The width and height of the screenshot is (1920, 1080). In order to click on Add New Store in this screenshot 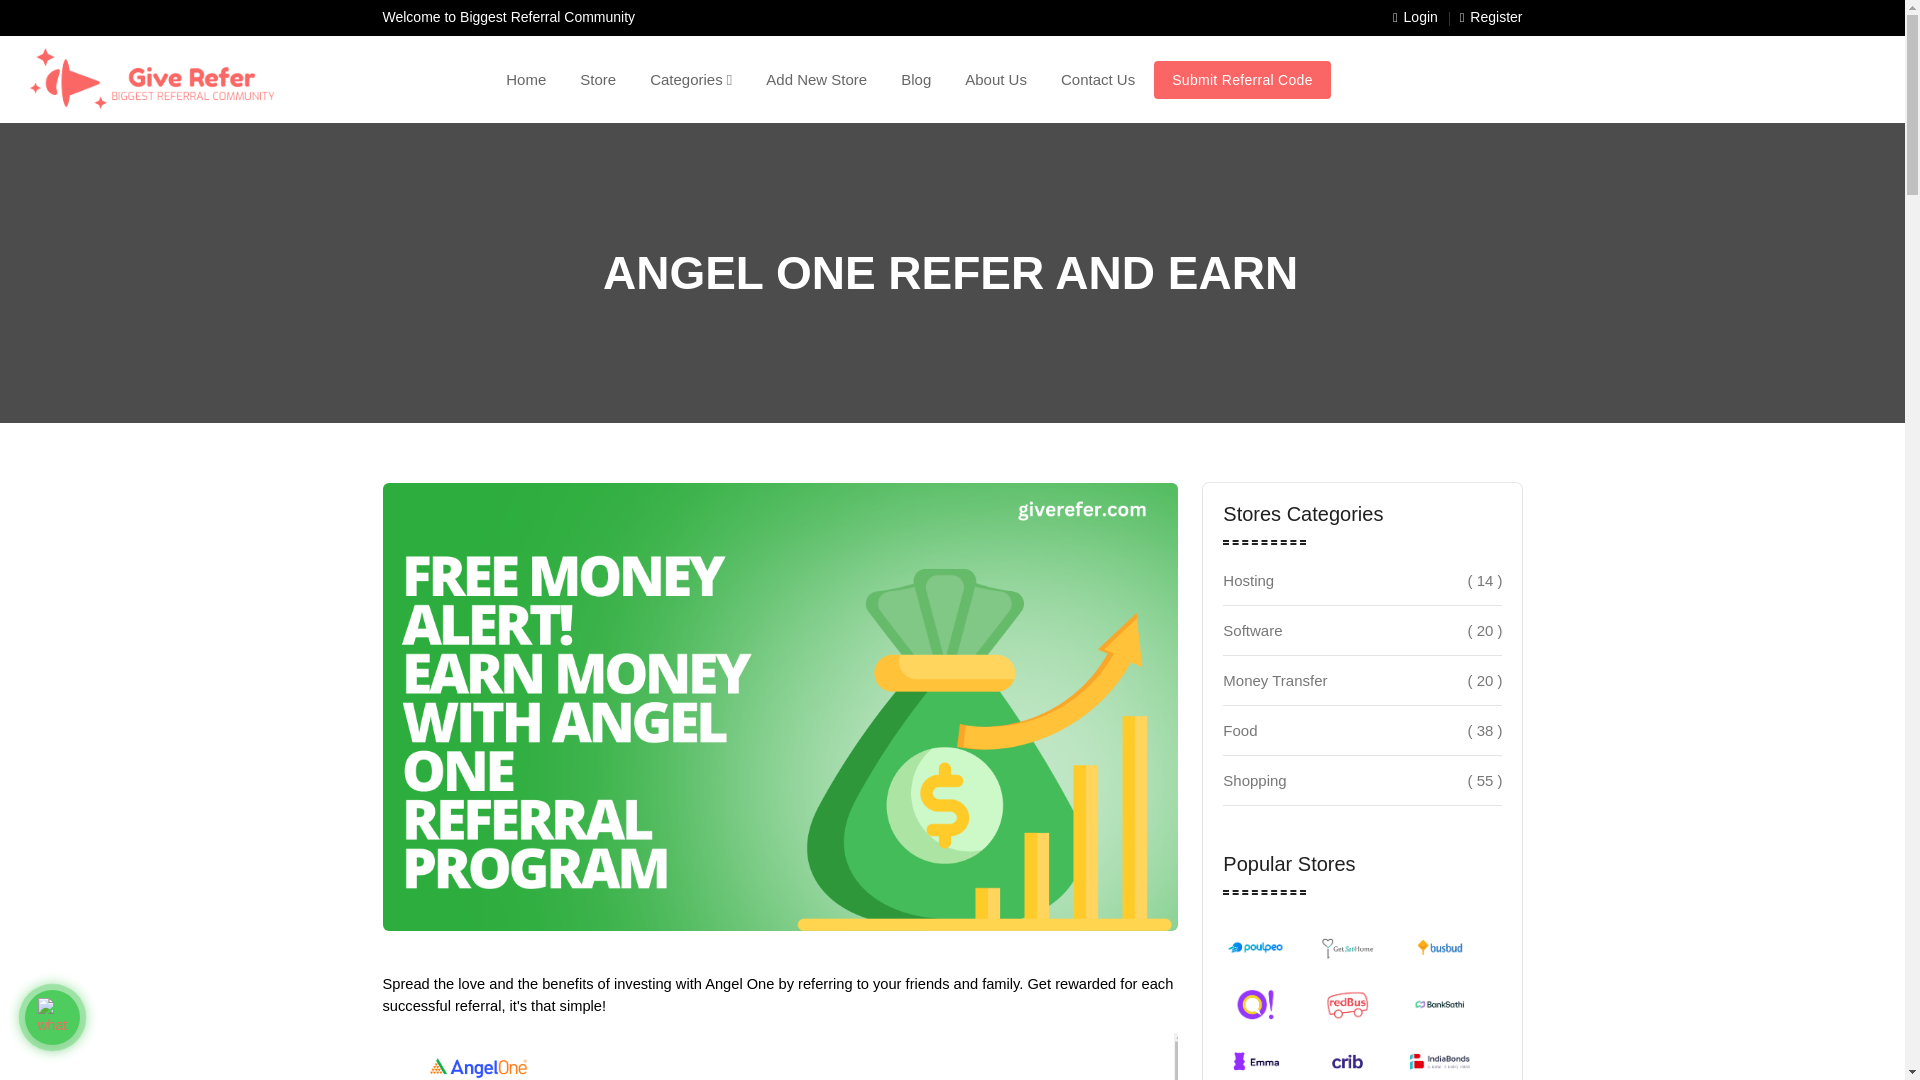, I will do `click(816, 79)`.